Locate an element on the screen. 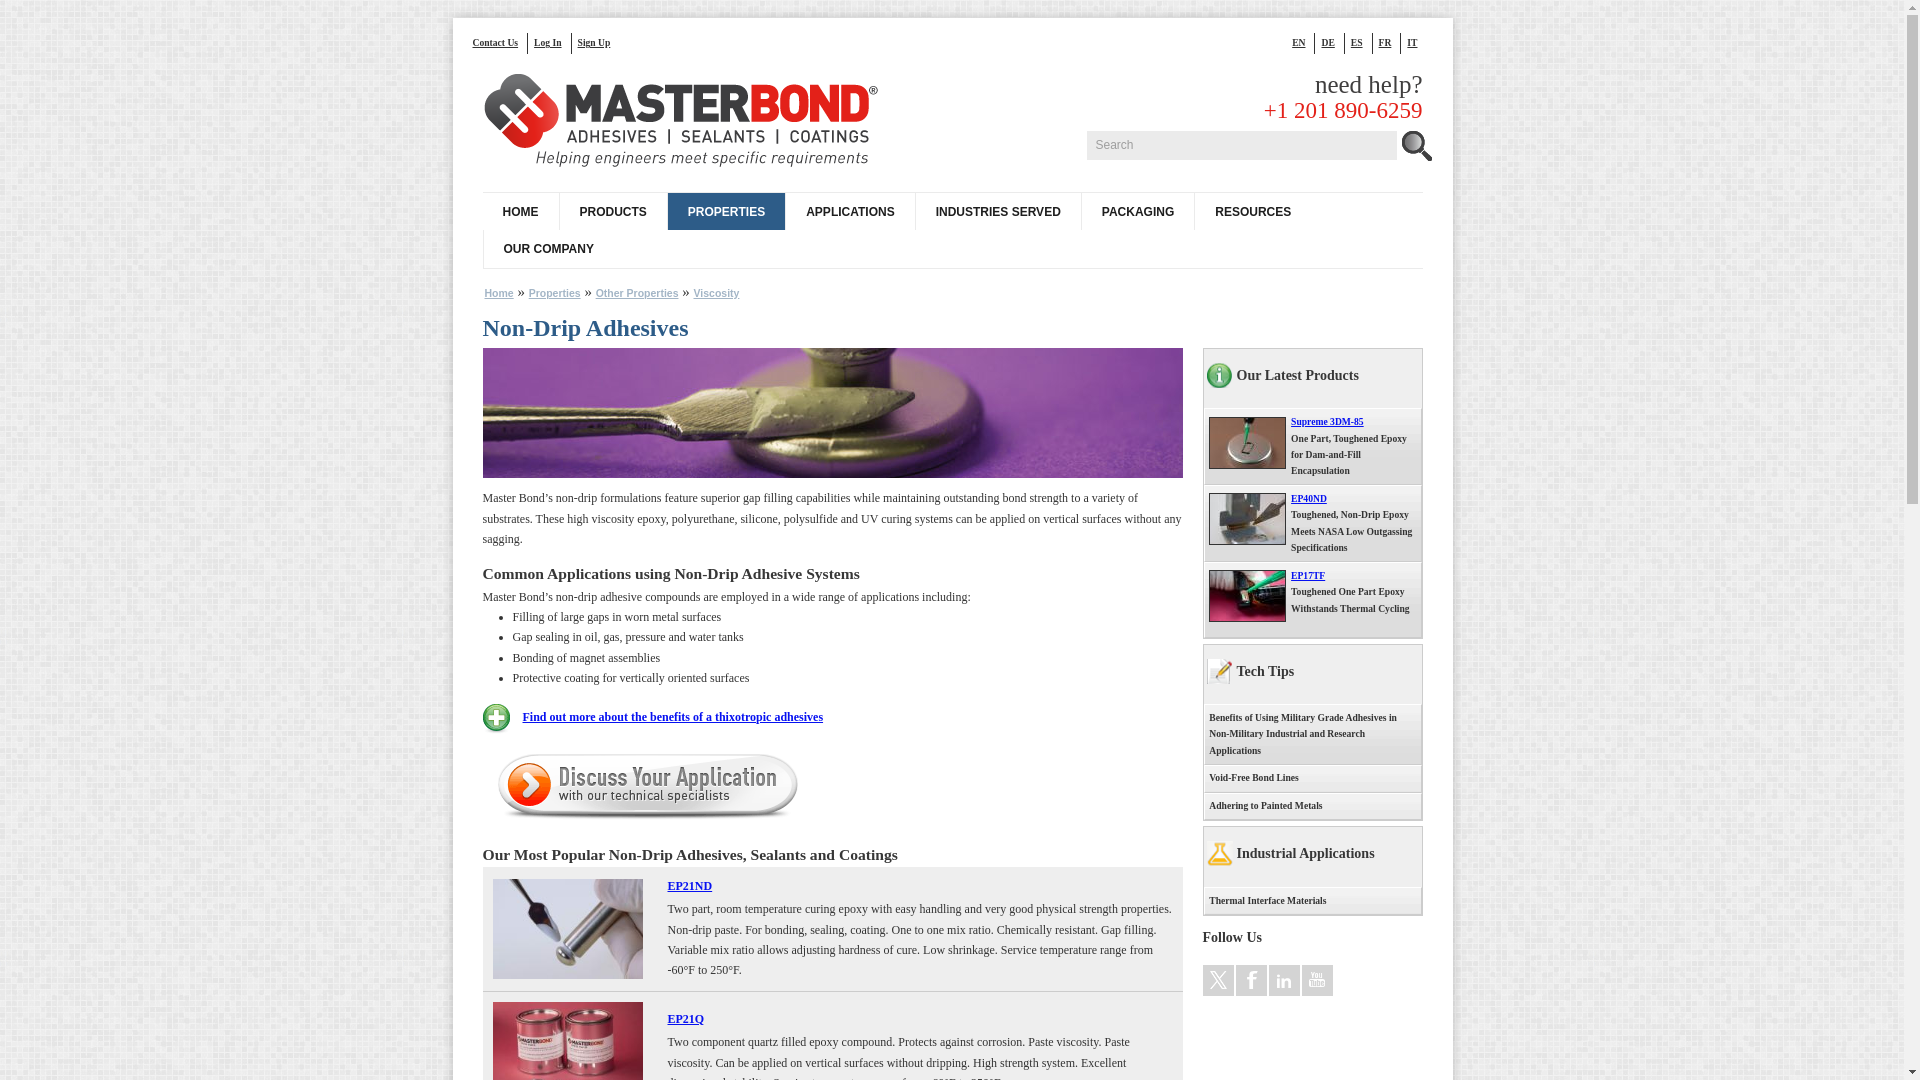  FR is located at coordinates (1390, 42).